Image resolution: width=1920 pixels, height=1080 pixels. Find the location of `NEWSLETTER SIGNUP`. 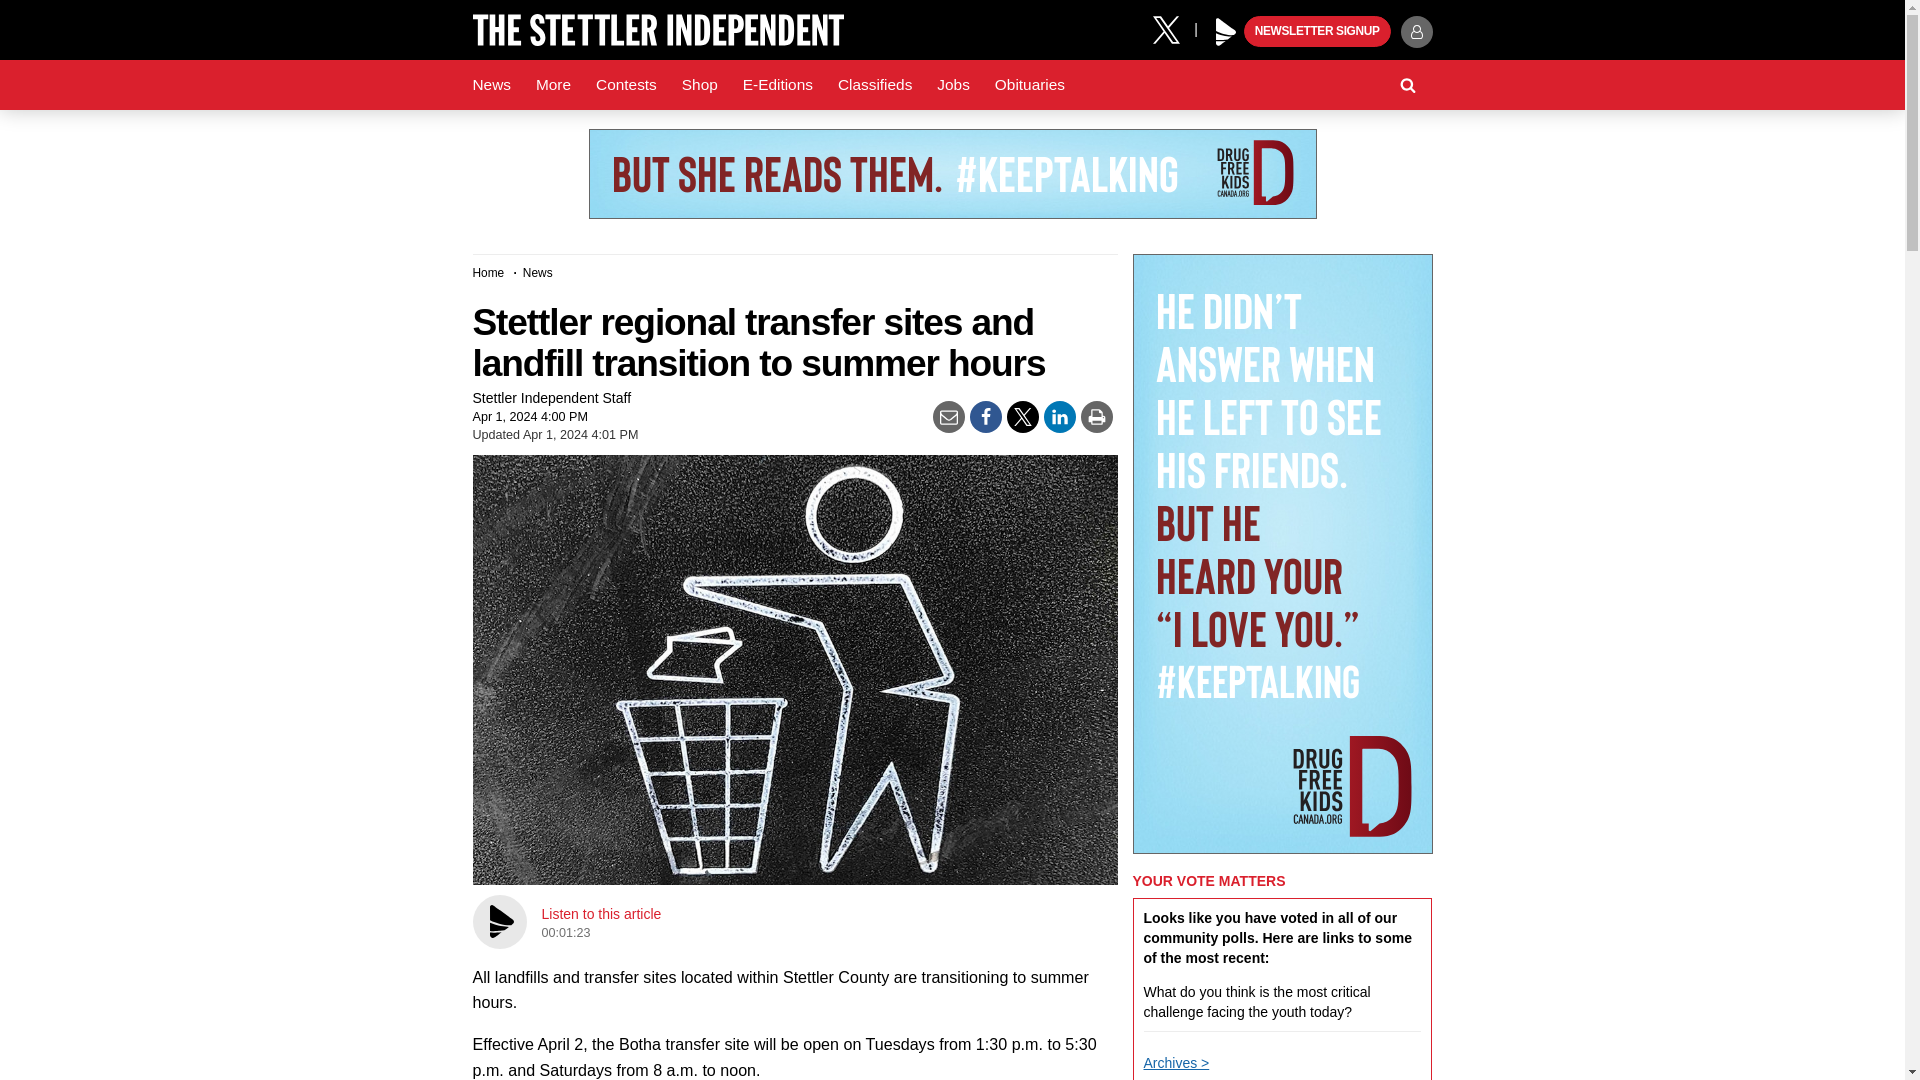

NEWSLETTER SIGNUP is located at coordinates (1317, 32).